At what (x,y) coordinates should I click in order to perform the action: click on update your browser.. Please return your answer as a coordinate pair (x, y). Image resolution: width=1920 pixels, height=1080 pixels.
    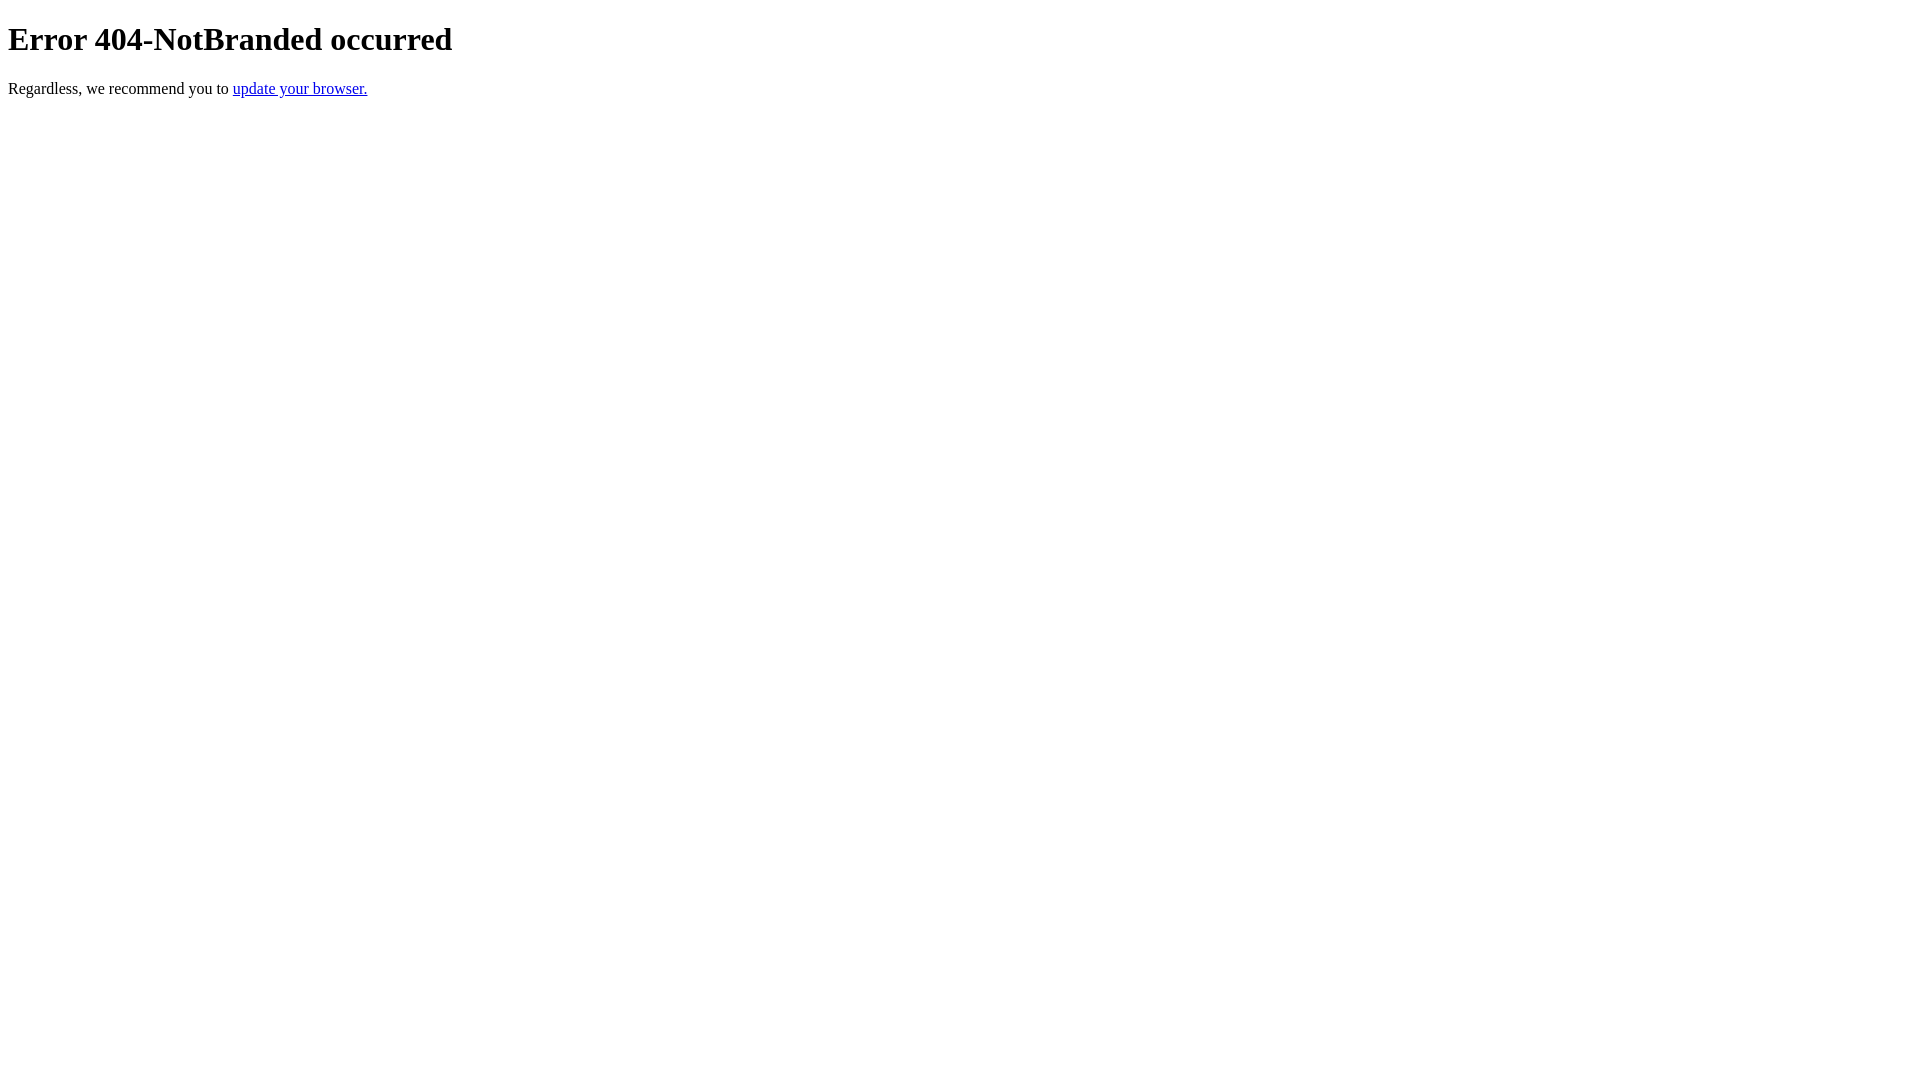
    Looking at the image, I should click on (300, 88).